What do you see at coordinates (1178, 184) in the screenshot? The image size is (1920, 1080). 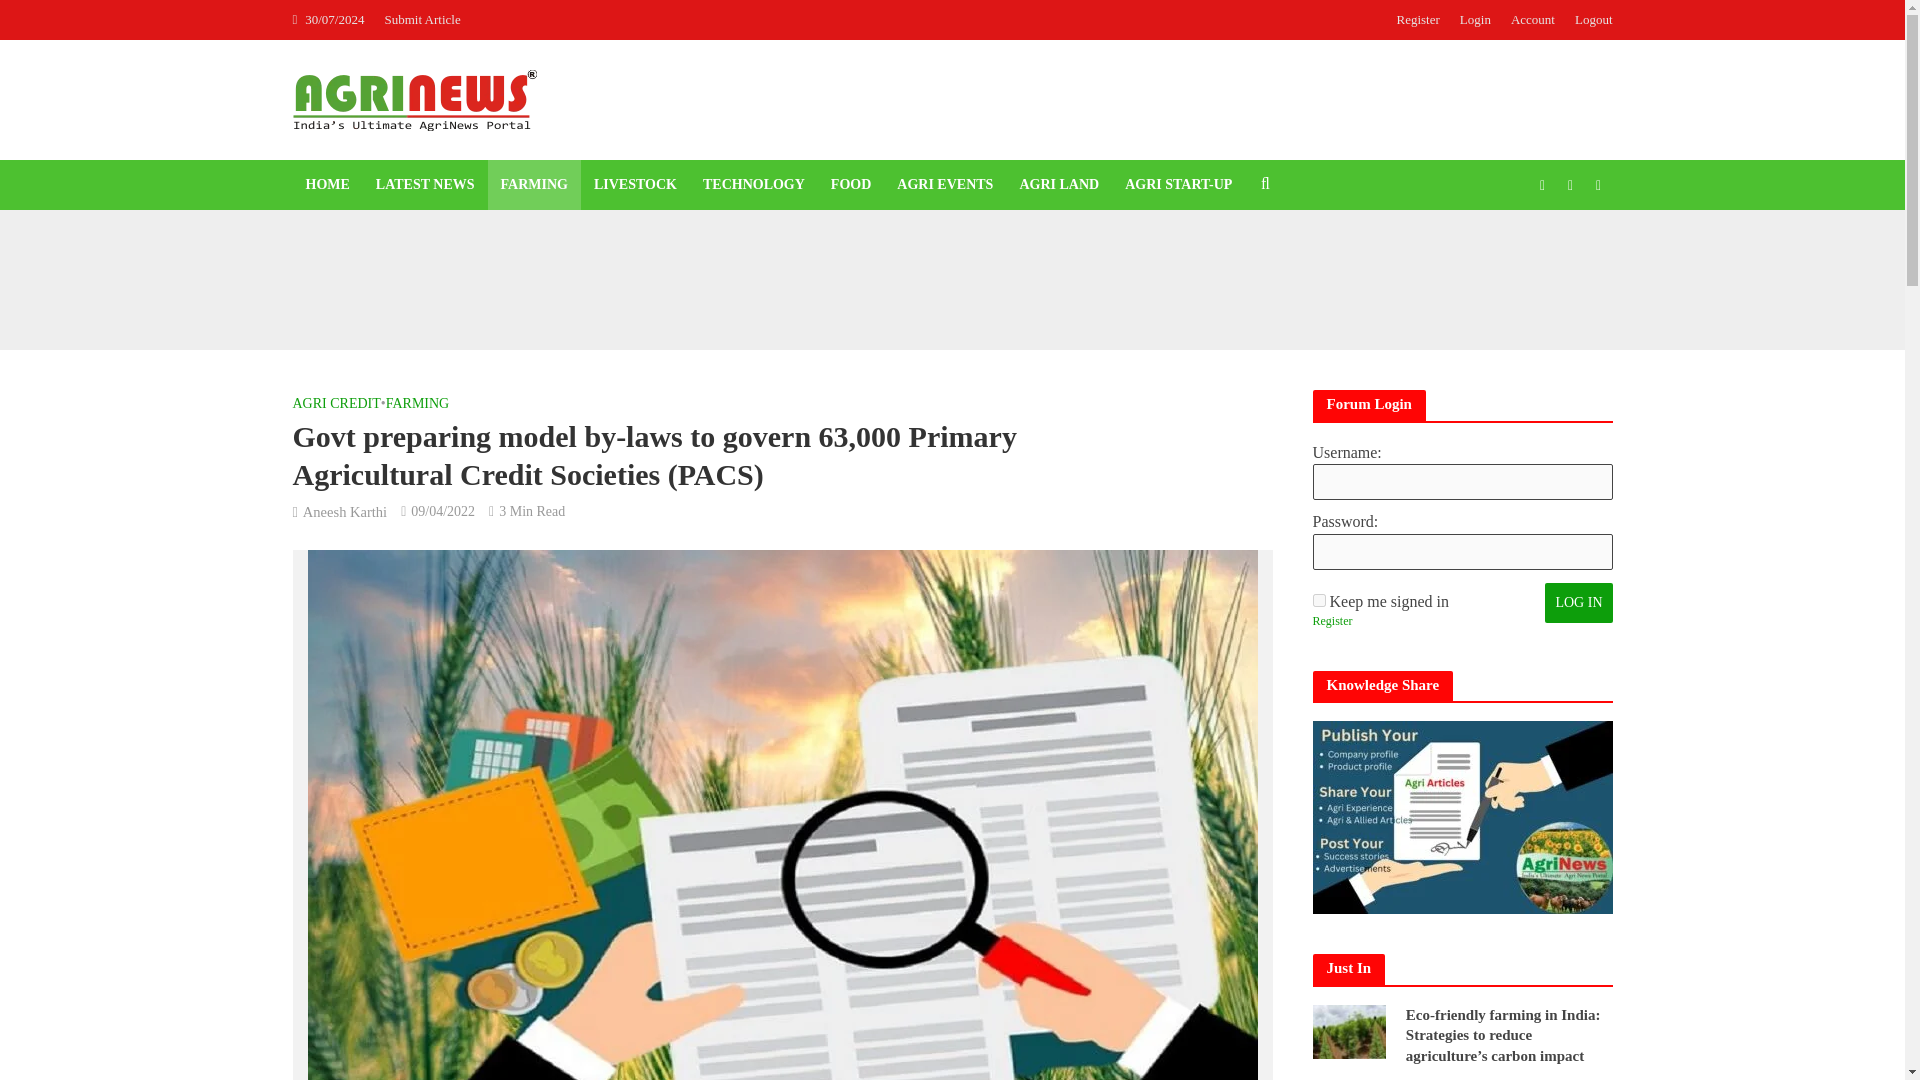 I see `AGRI START-UP` at bounding box center [1178, 184].